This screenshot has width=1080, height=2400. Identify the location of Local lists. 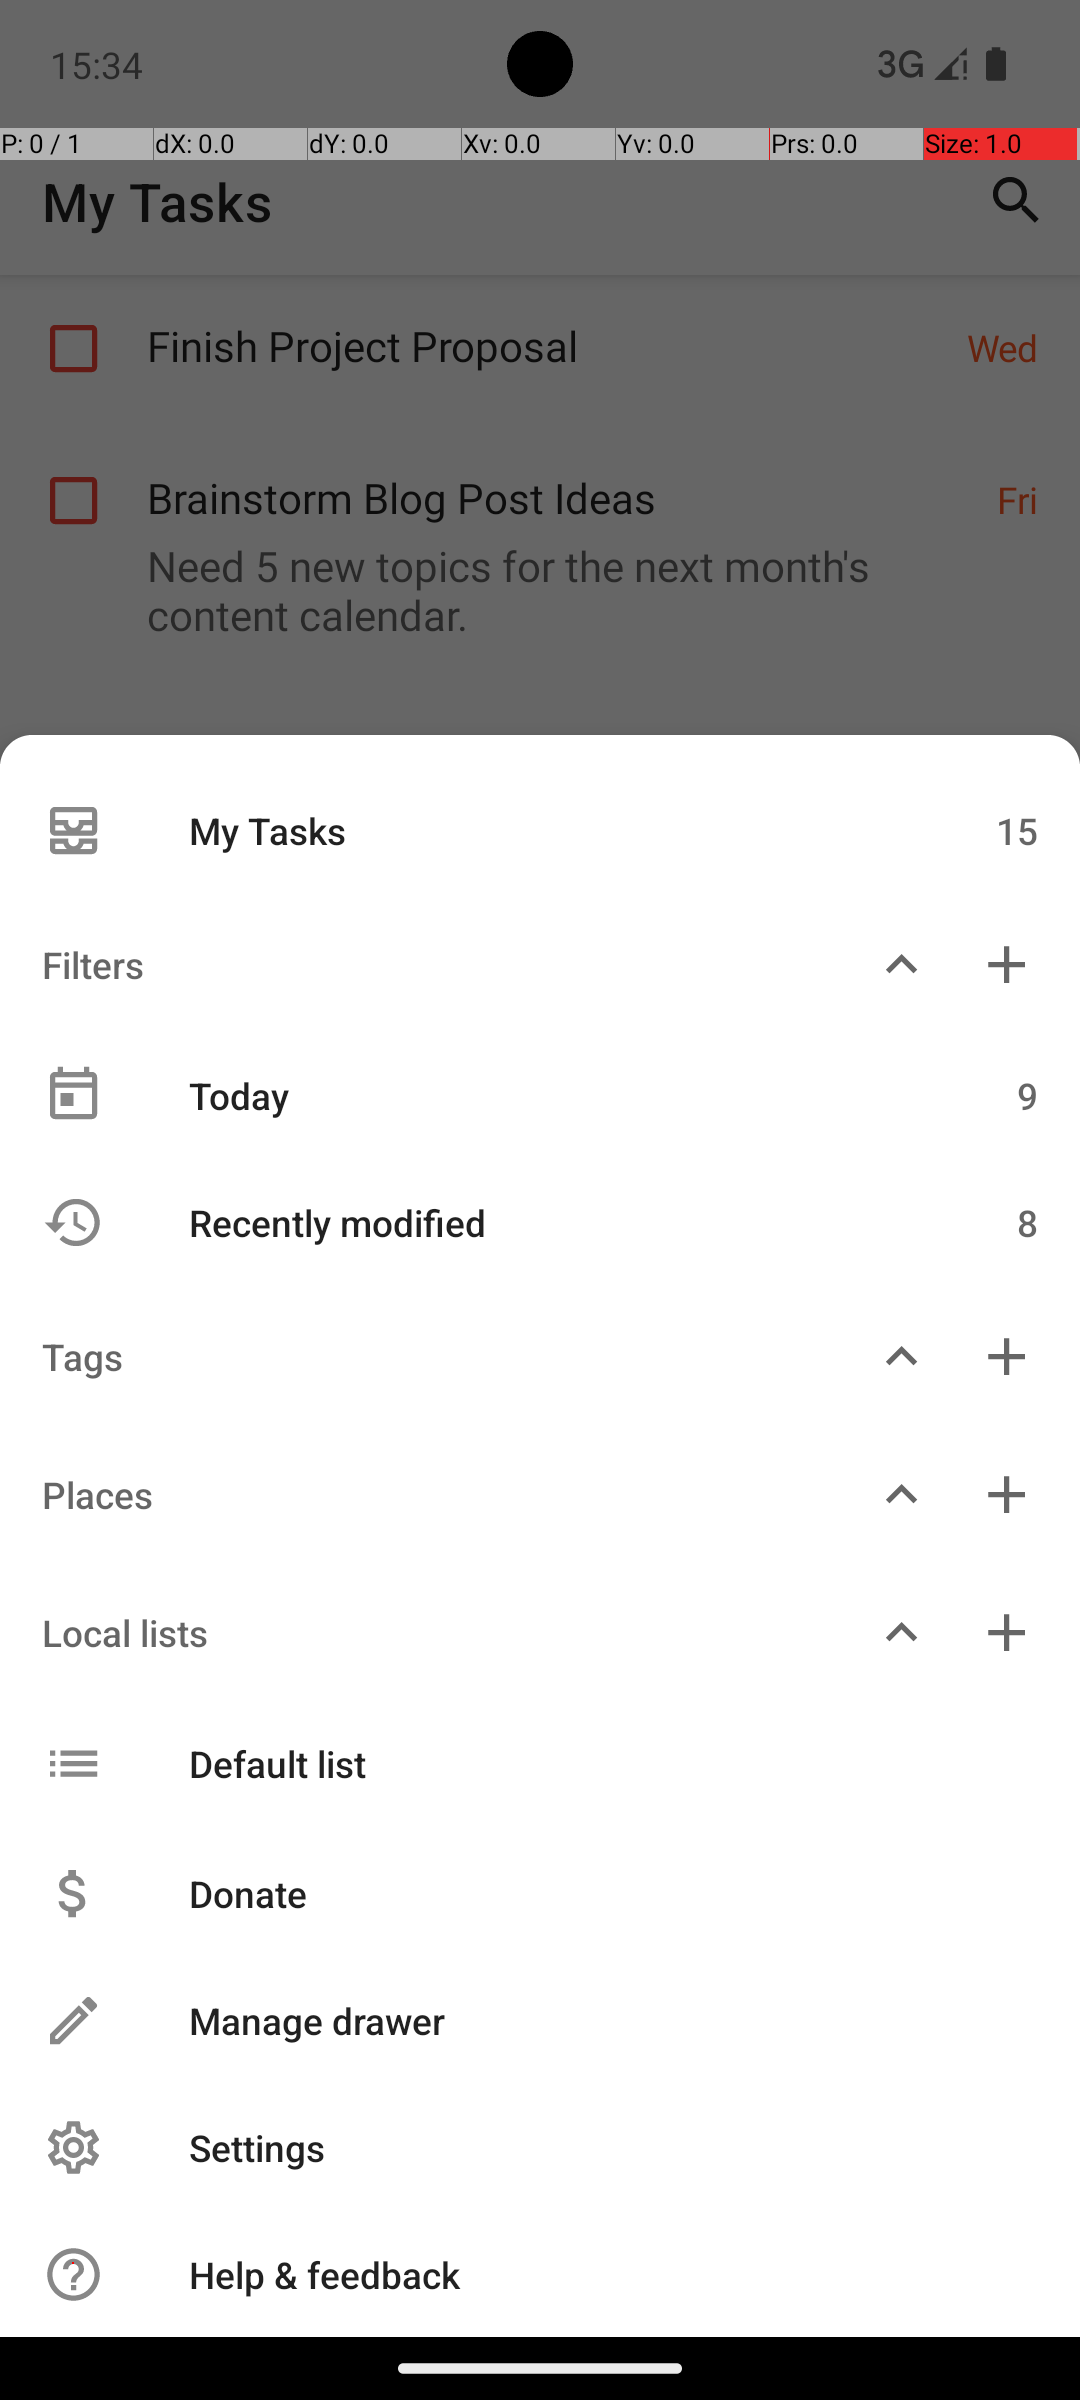
(424, 1632).